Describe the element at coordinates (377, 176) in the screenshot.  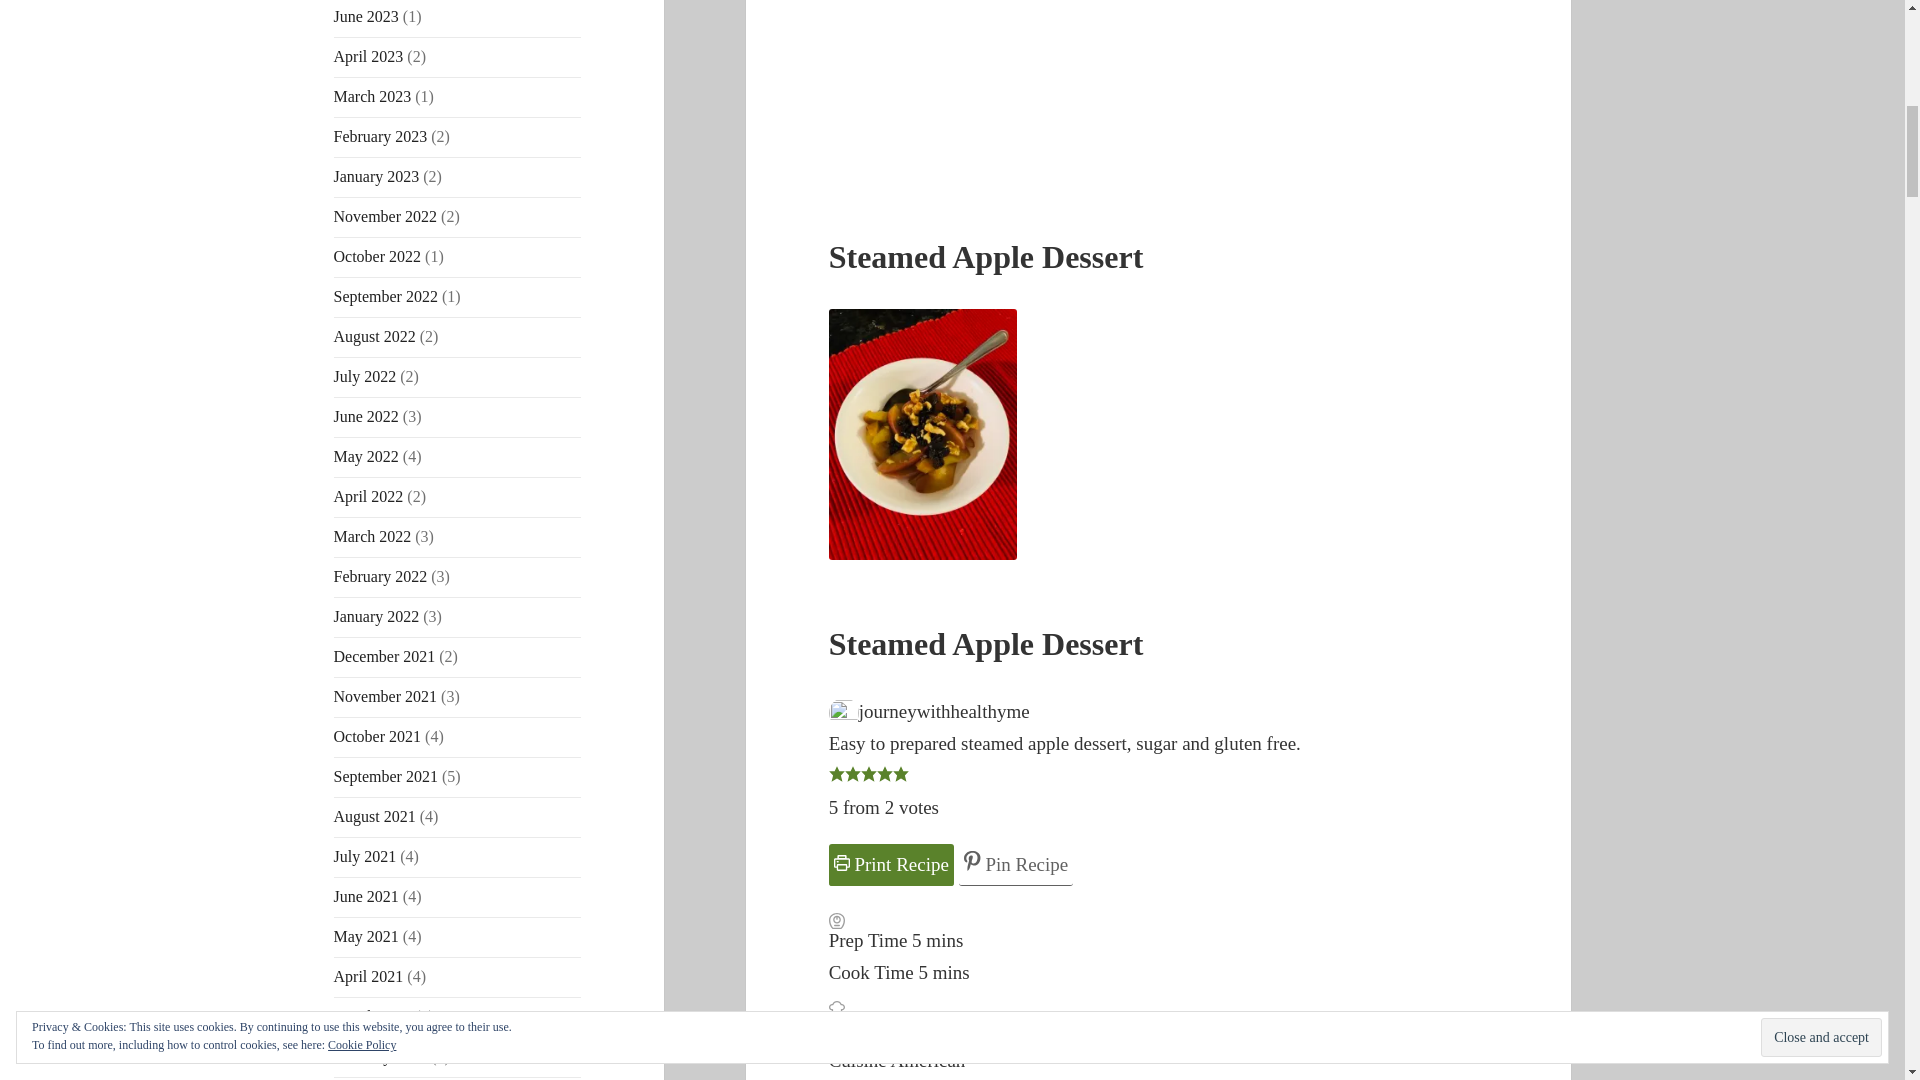
I see `January 2023` at that location.